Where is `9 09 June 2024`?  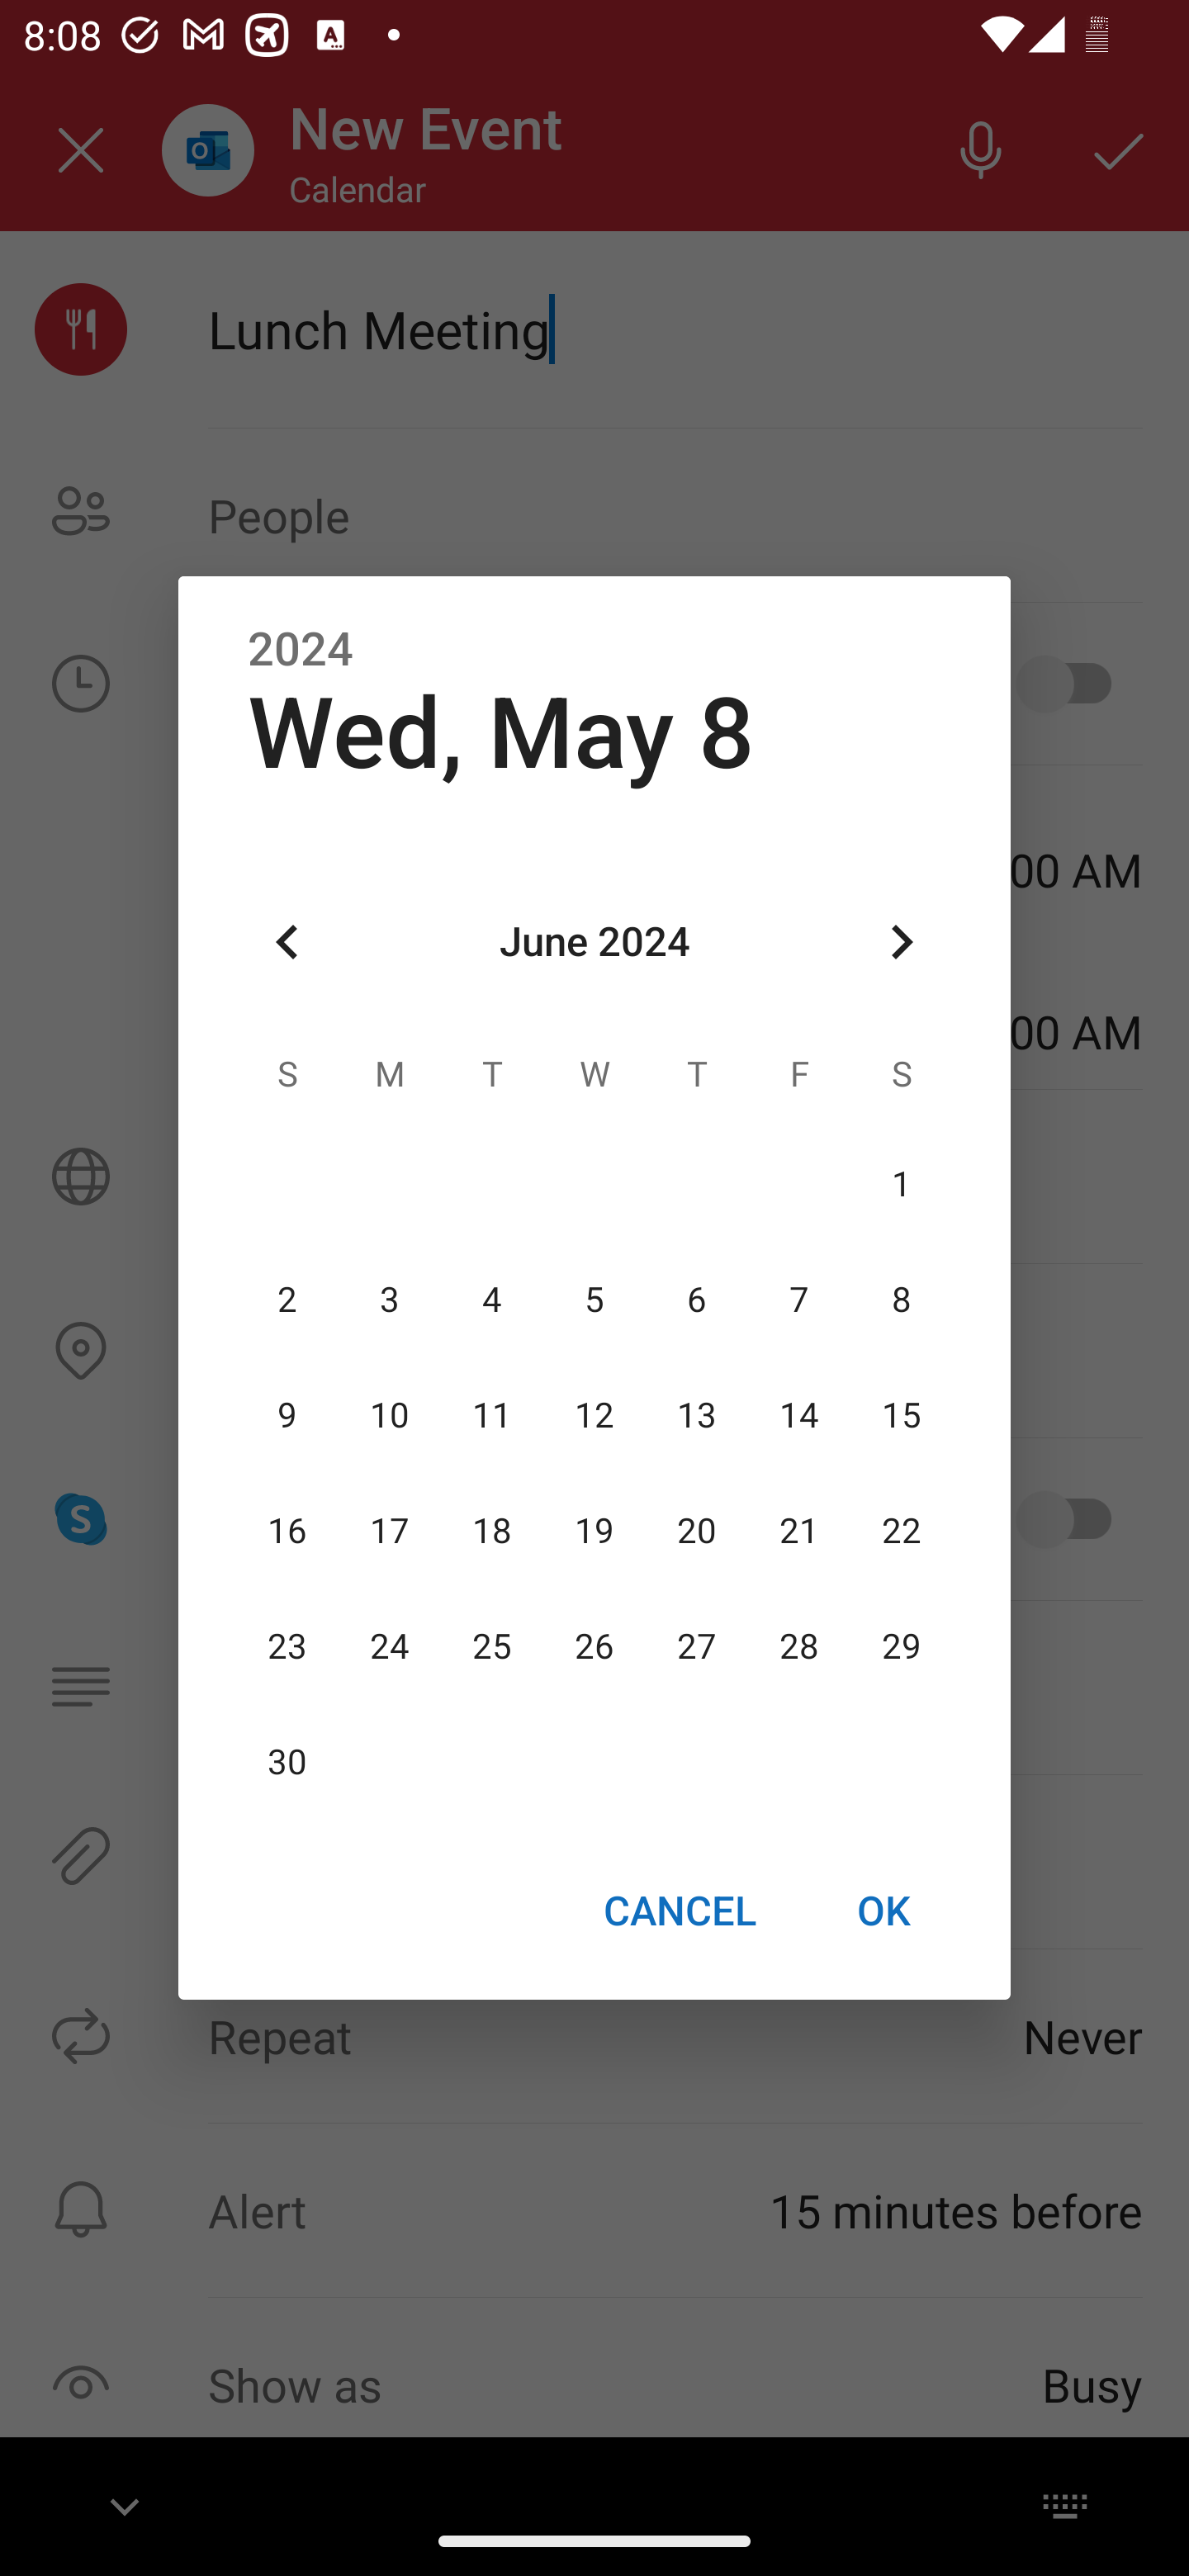
9 09 June 2024 is located at coordinates (287, 1415).